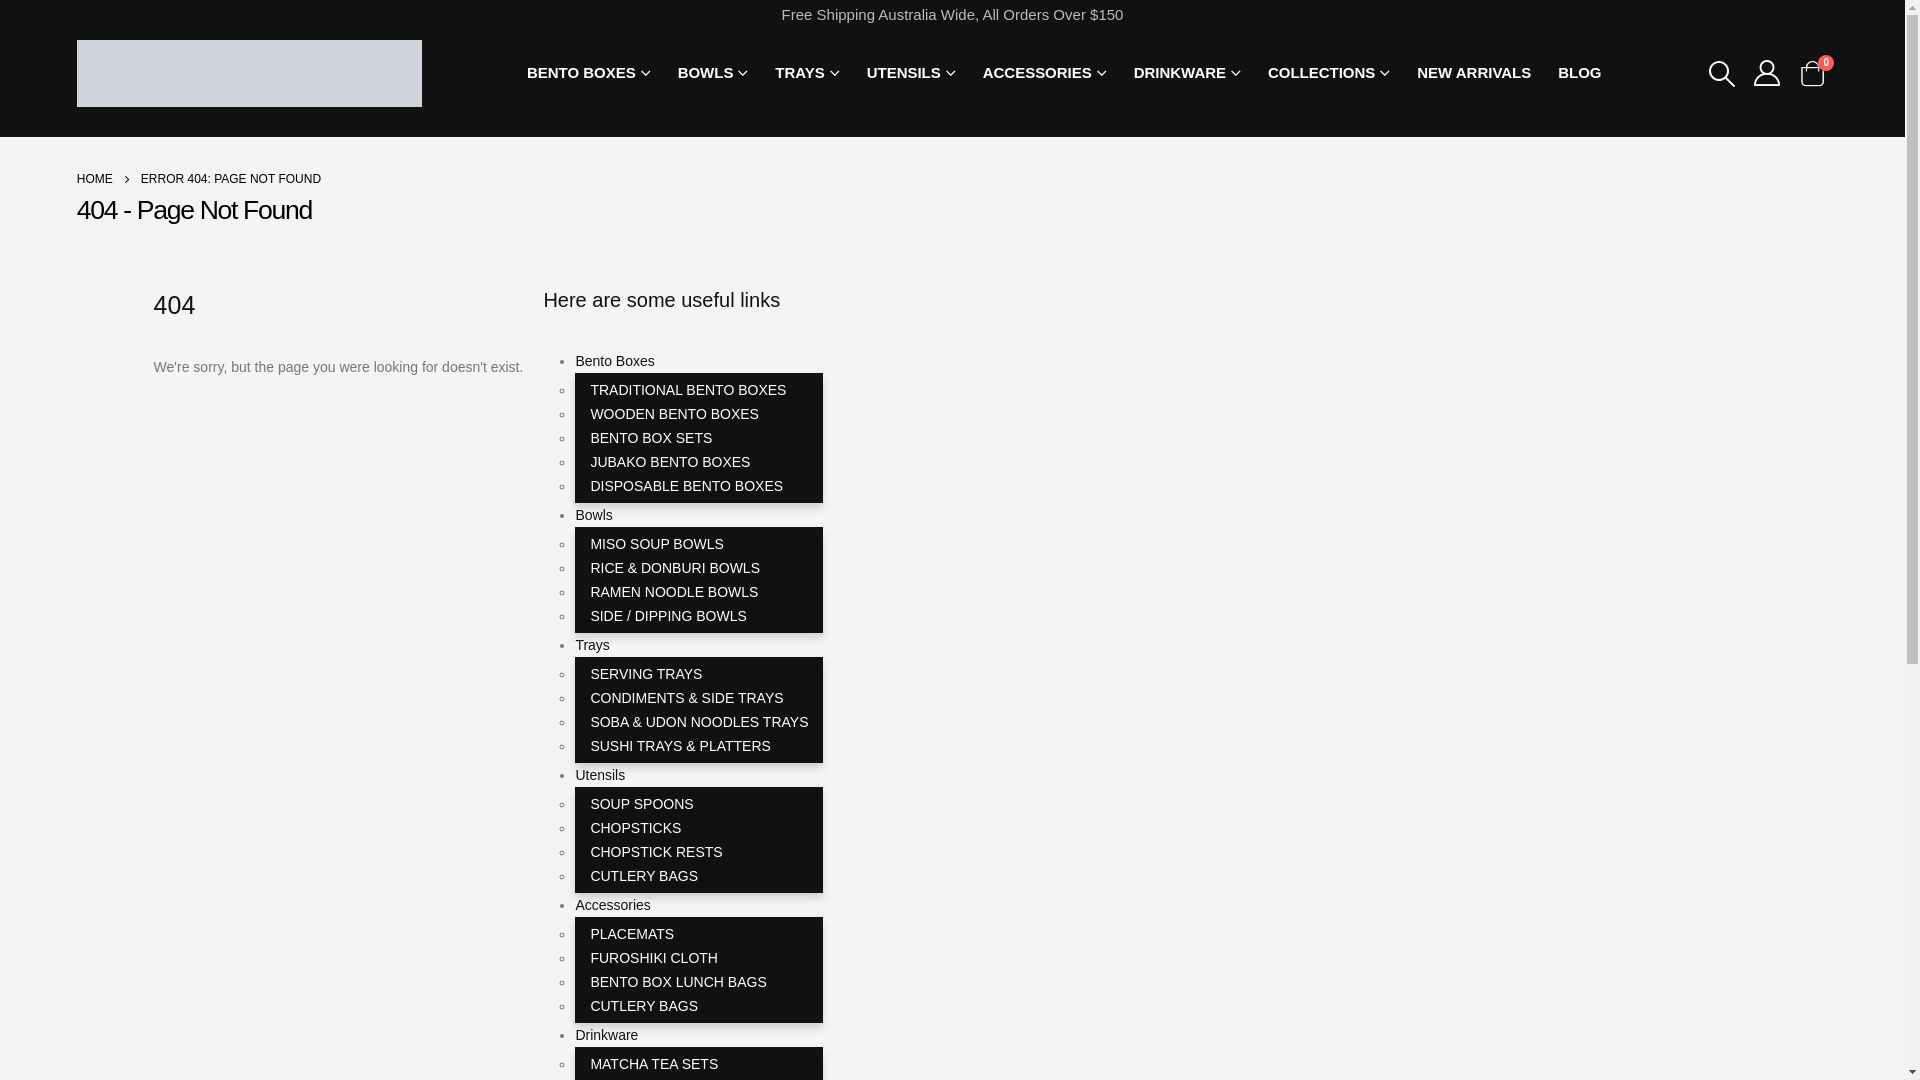 The width and height of the screenshot is (1920, 1080). Describe the element at coordinates (642, 804) in the screenshot. I see `SOUP SPOONS` at that location.